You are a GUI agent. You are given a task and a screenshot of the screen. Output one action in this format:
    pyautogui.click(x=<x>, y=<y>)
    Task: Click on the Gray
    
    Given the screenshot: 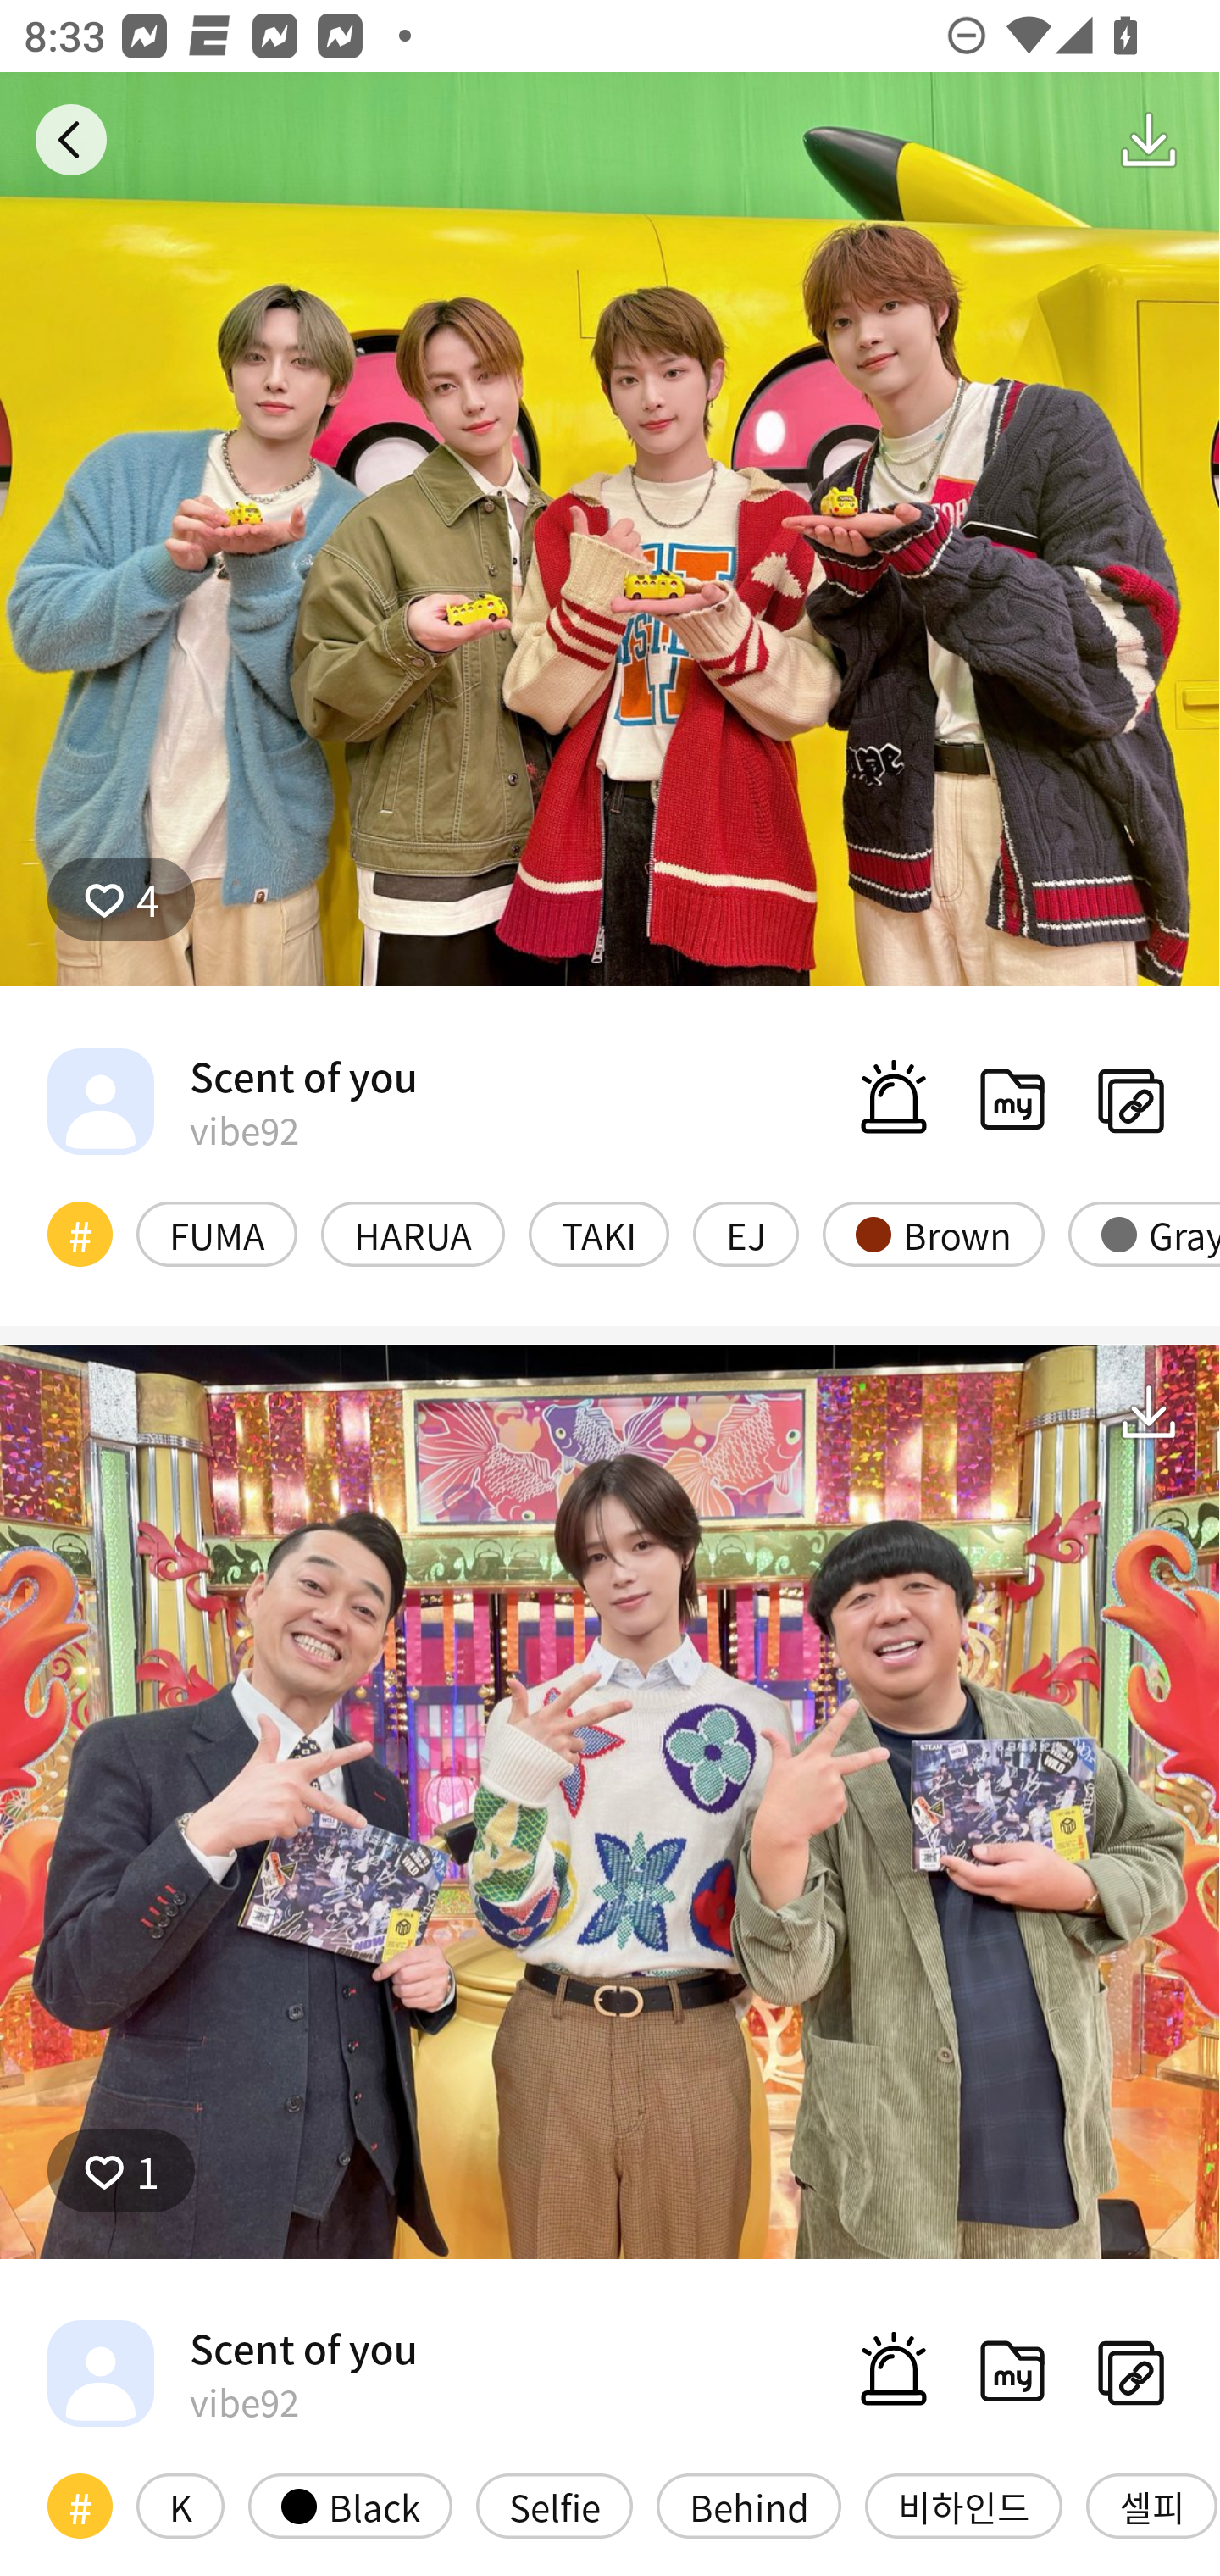 What is the action you would take?
    pyautogui.click(x=1144, y=1234)
    